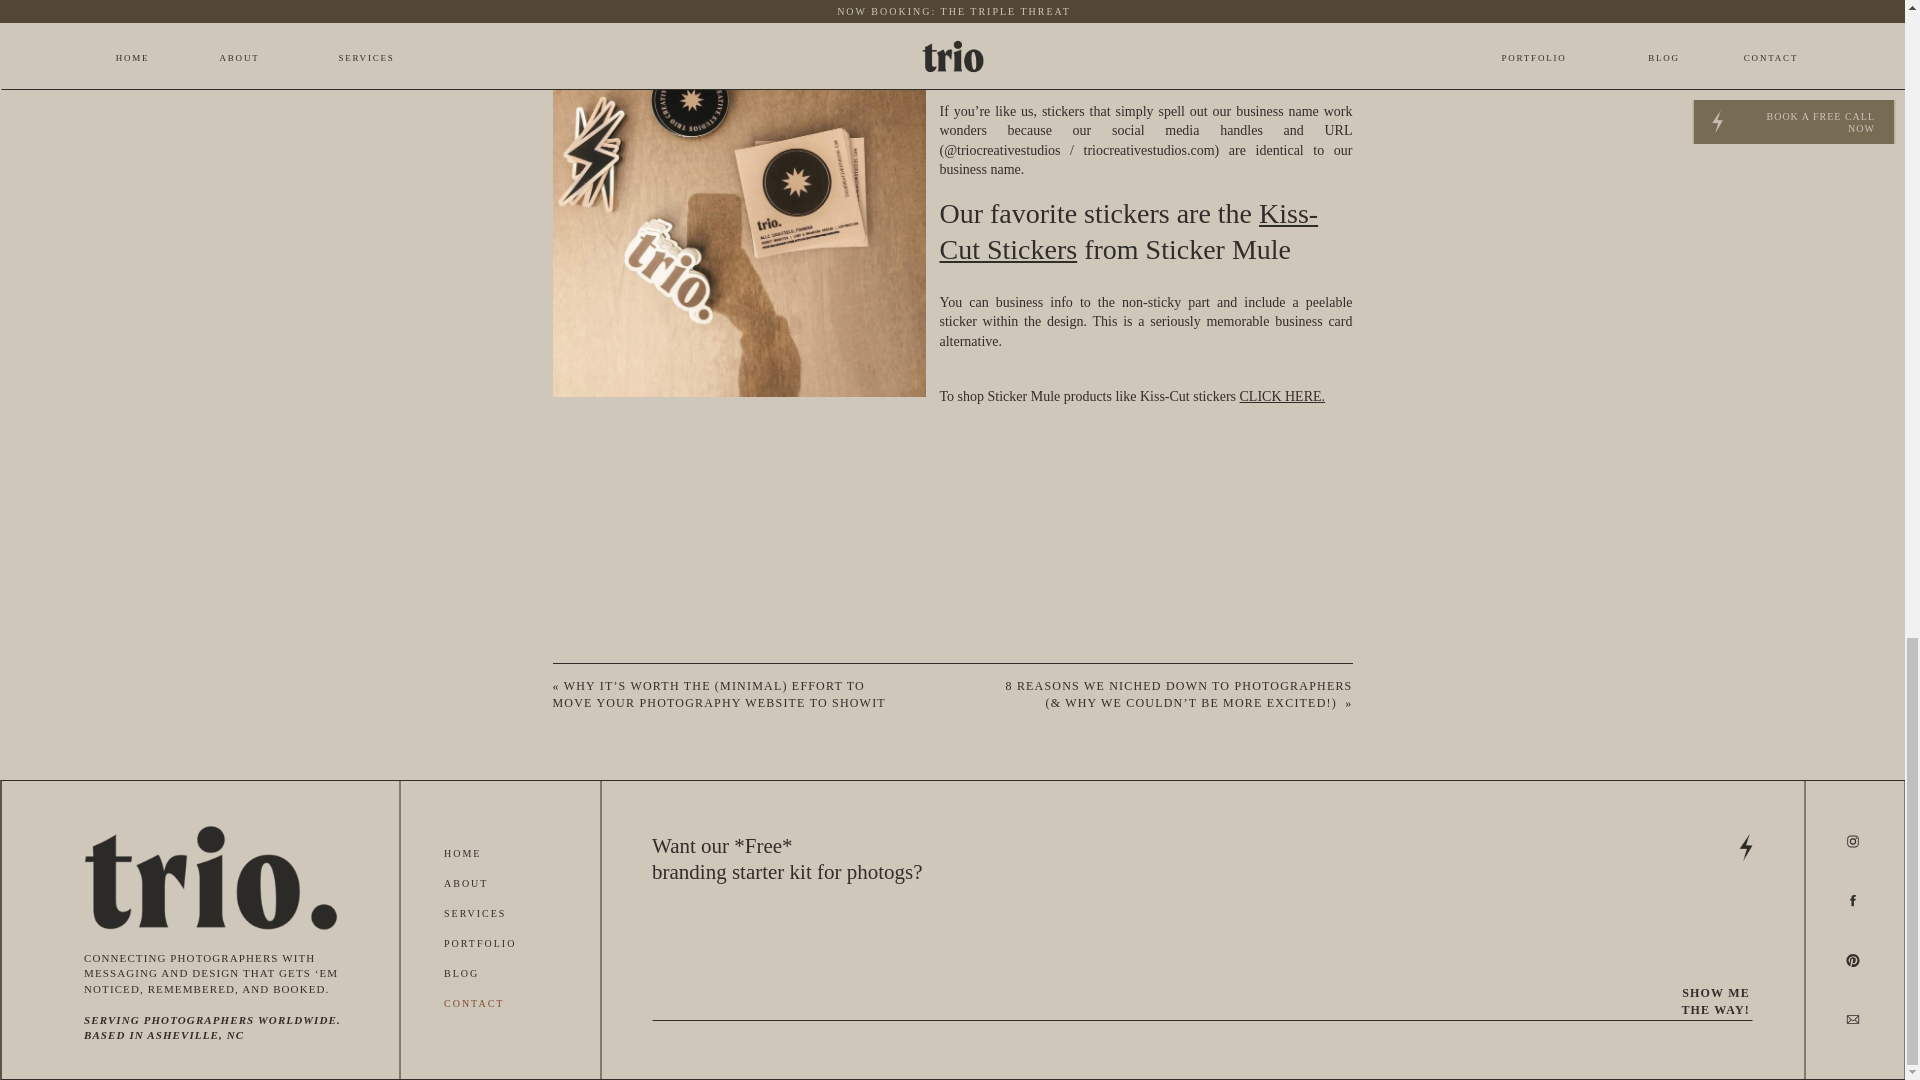 This screenshot has height=1080, width=1920. Describe the element at coordinates (500, 945) in the screenshot. I see `PORTFOLIO` at that location.